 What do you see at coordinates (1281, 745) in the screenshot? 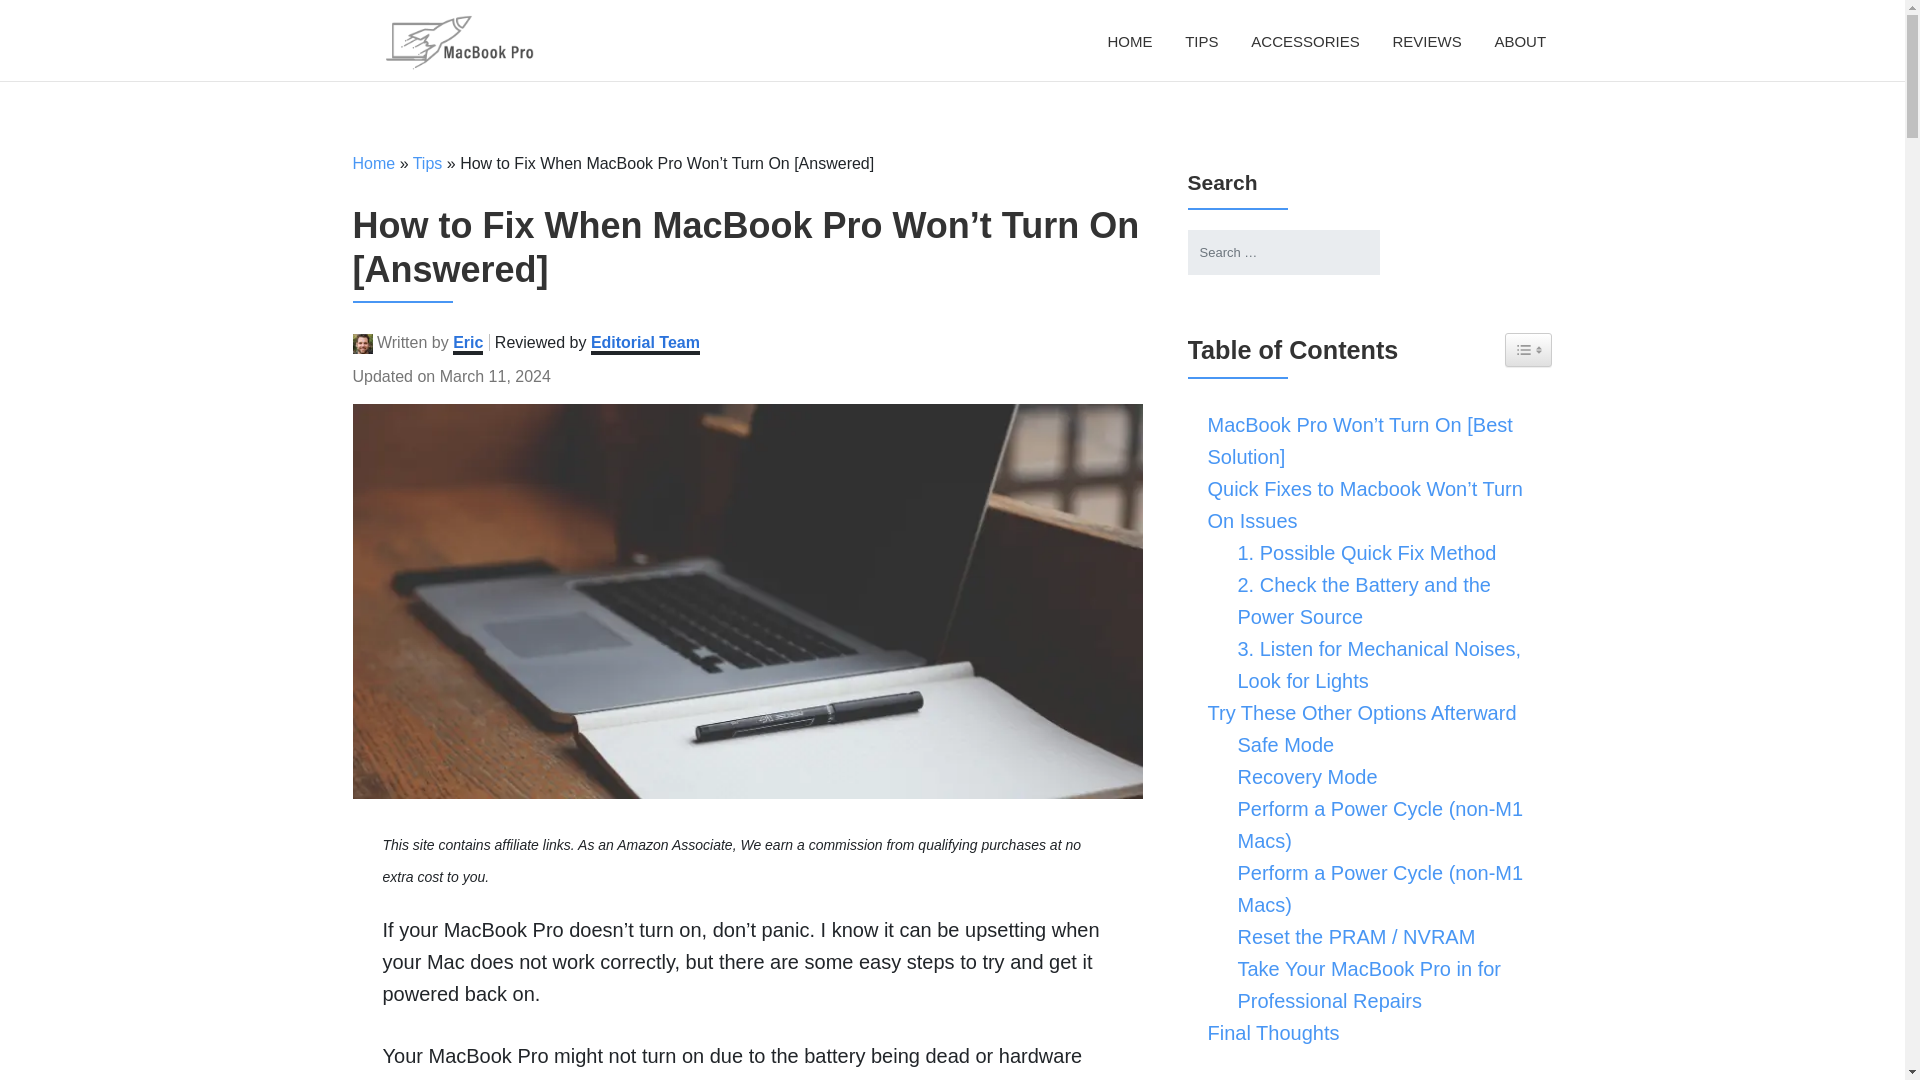
I see `Safe Mode` at bounding box center [1281, 745].